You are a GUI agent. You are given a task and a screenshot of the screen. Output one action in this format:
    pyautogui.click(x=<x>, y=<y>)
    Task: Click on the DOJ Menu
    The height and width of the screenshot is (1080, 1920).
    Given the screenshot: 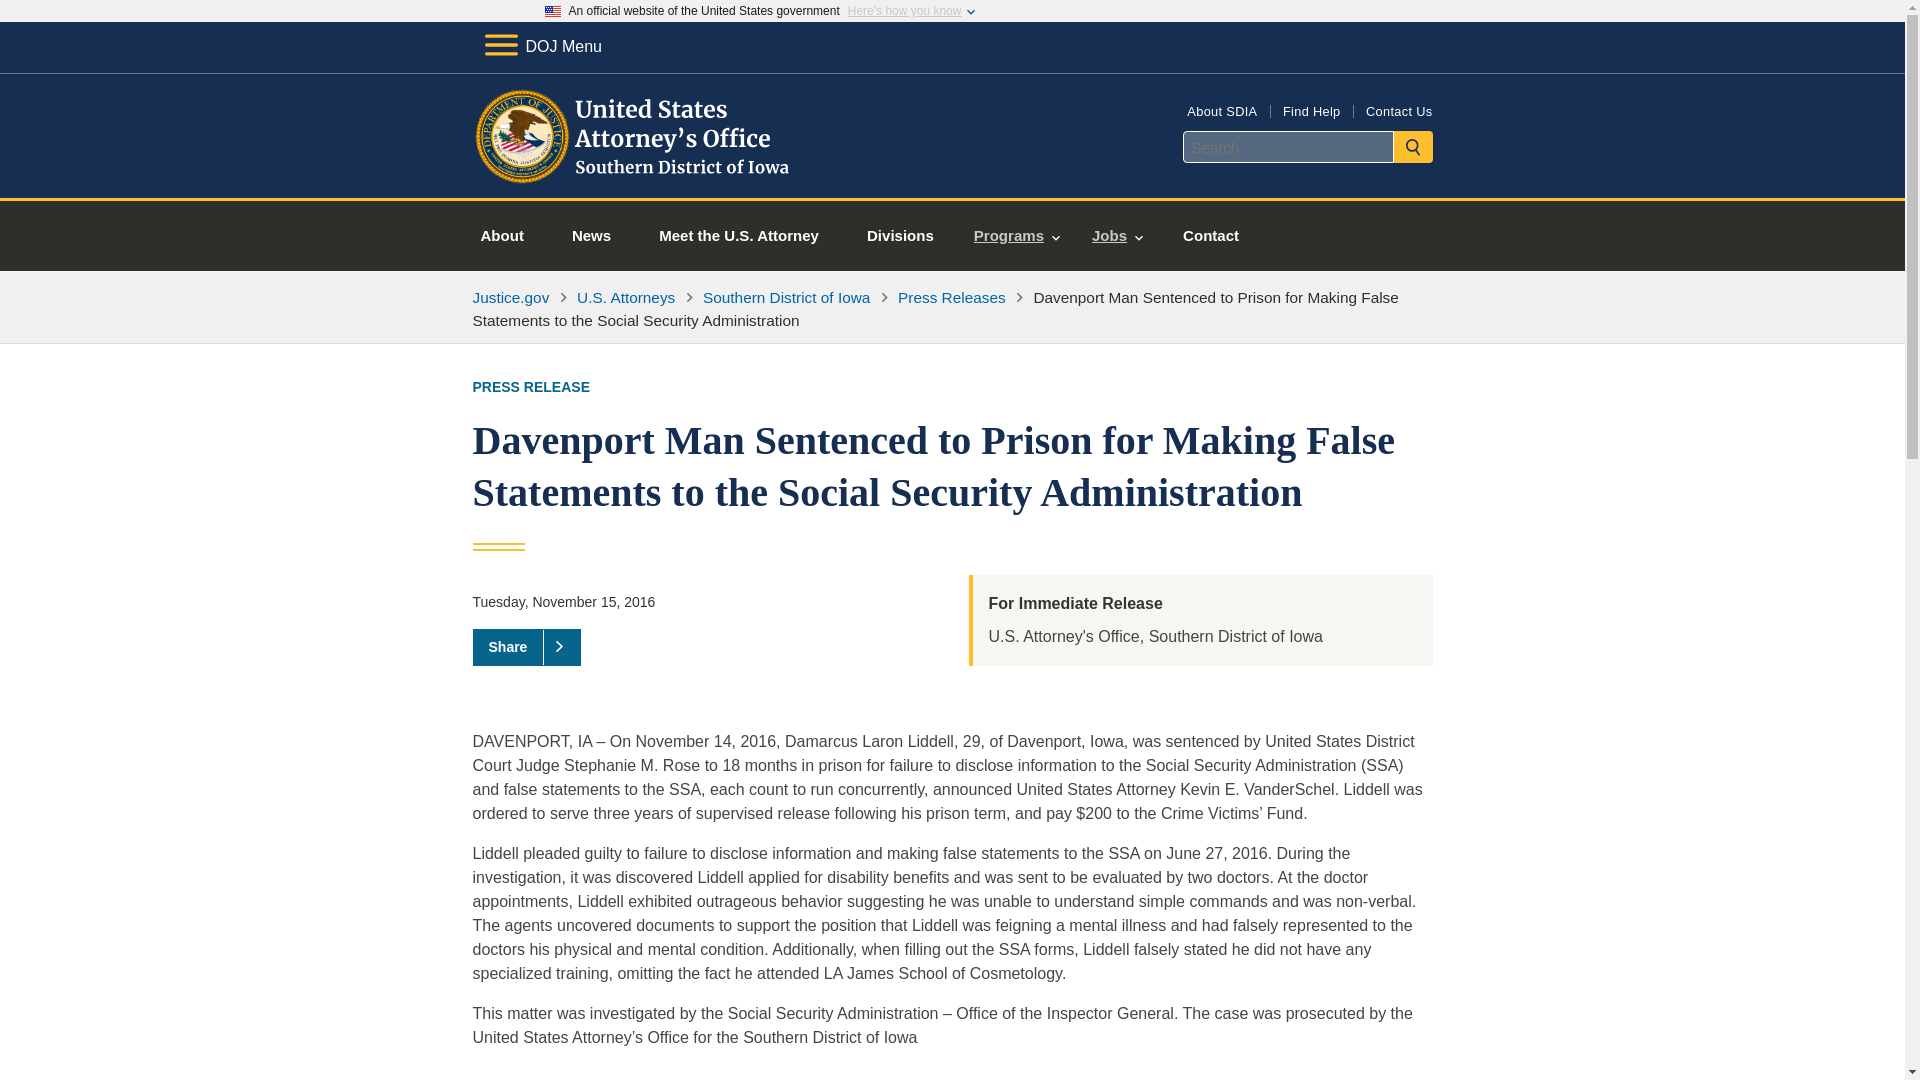 What is the action you would take?
    pyautogui.click(x=542, y=46)
    